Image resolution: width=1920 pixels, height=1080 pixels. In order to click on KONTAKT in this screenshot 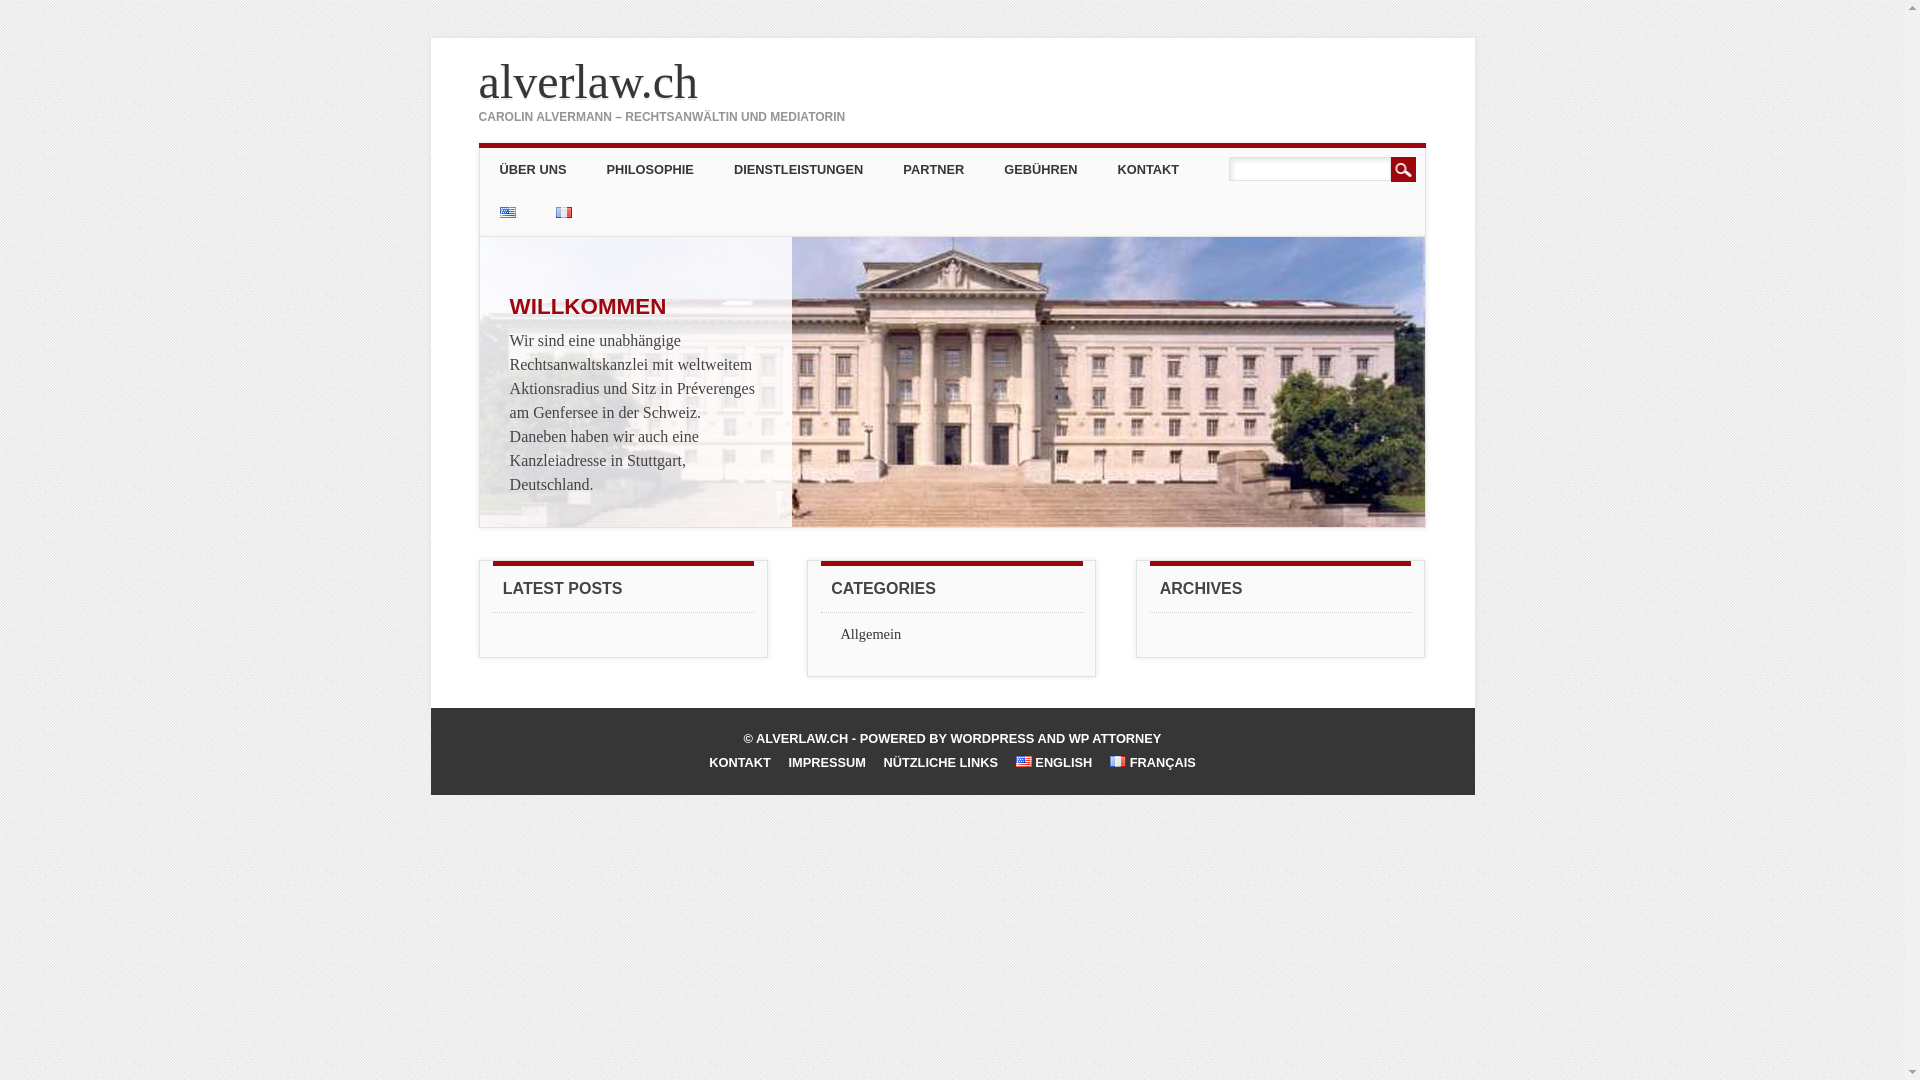, I will do `click(1148, 170)`.